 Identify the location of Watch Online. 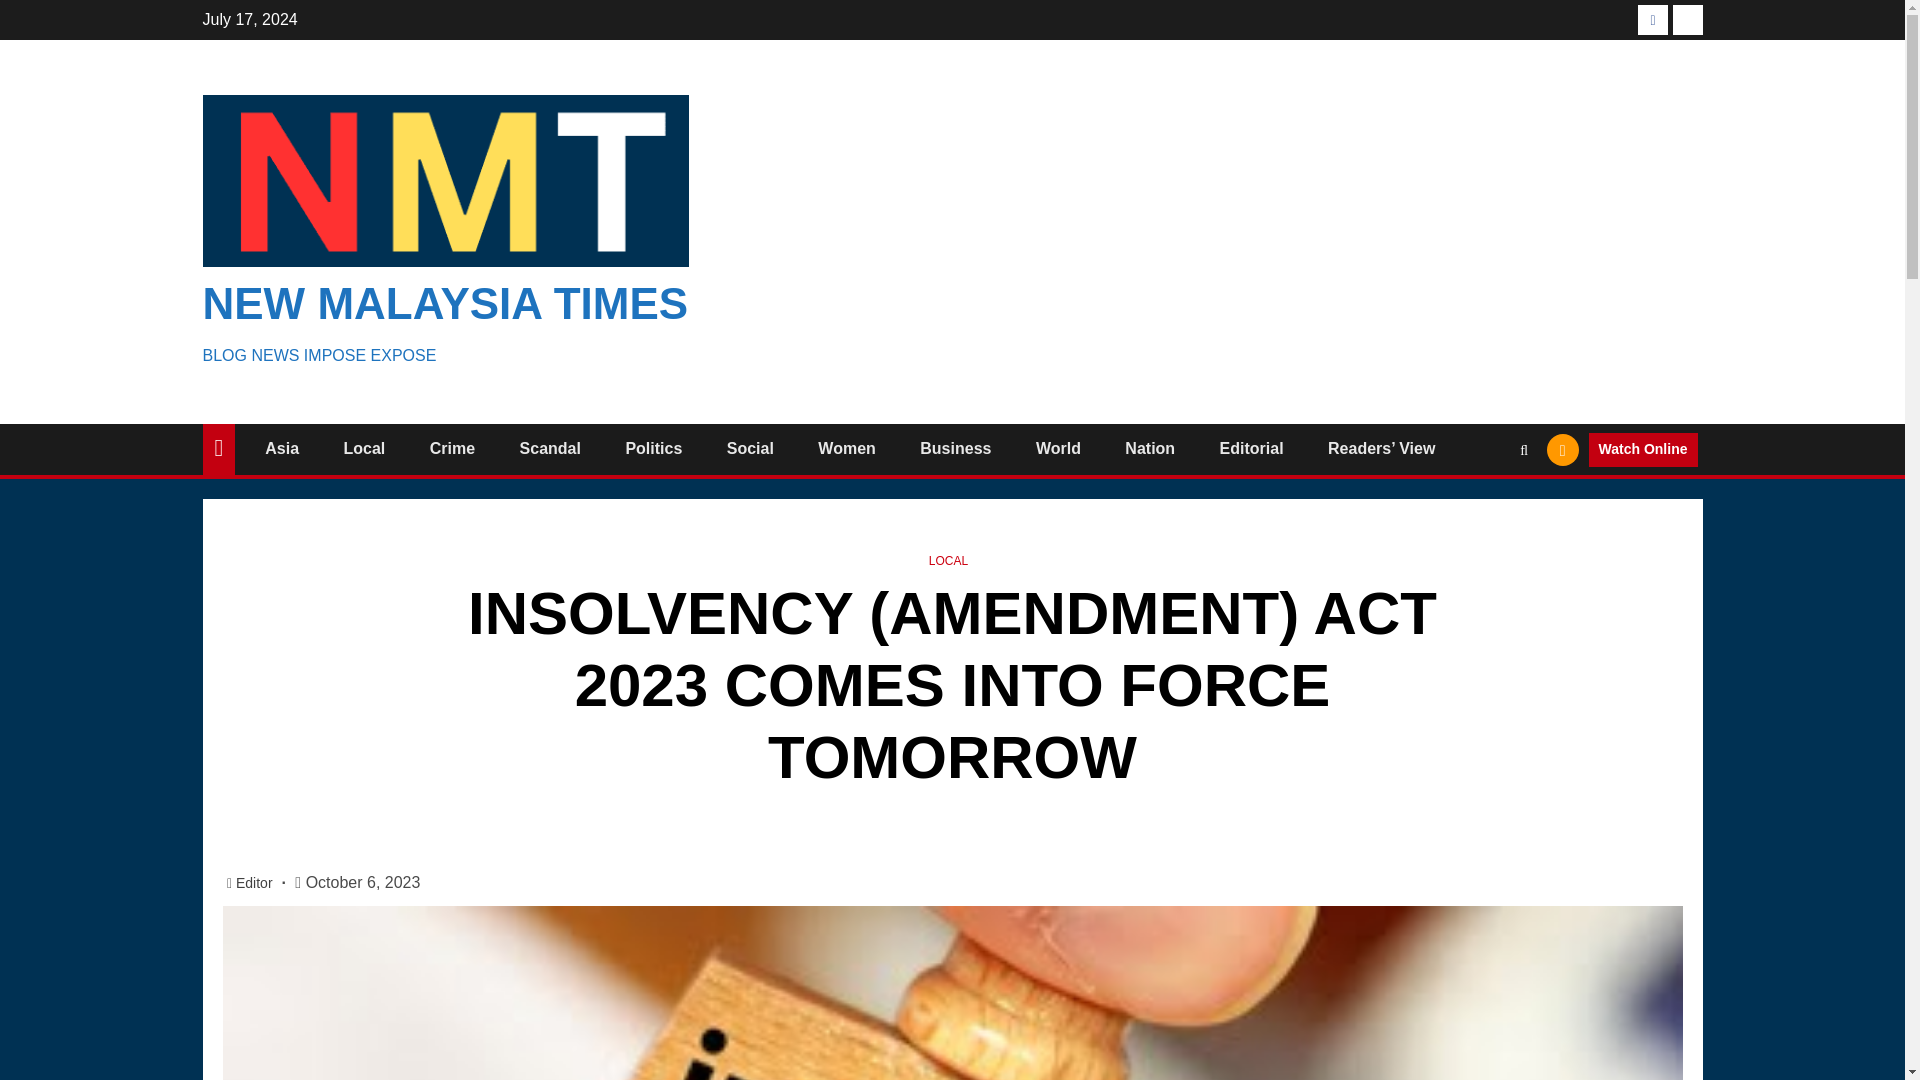
(1643, 450).